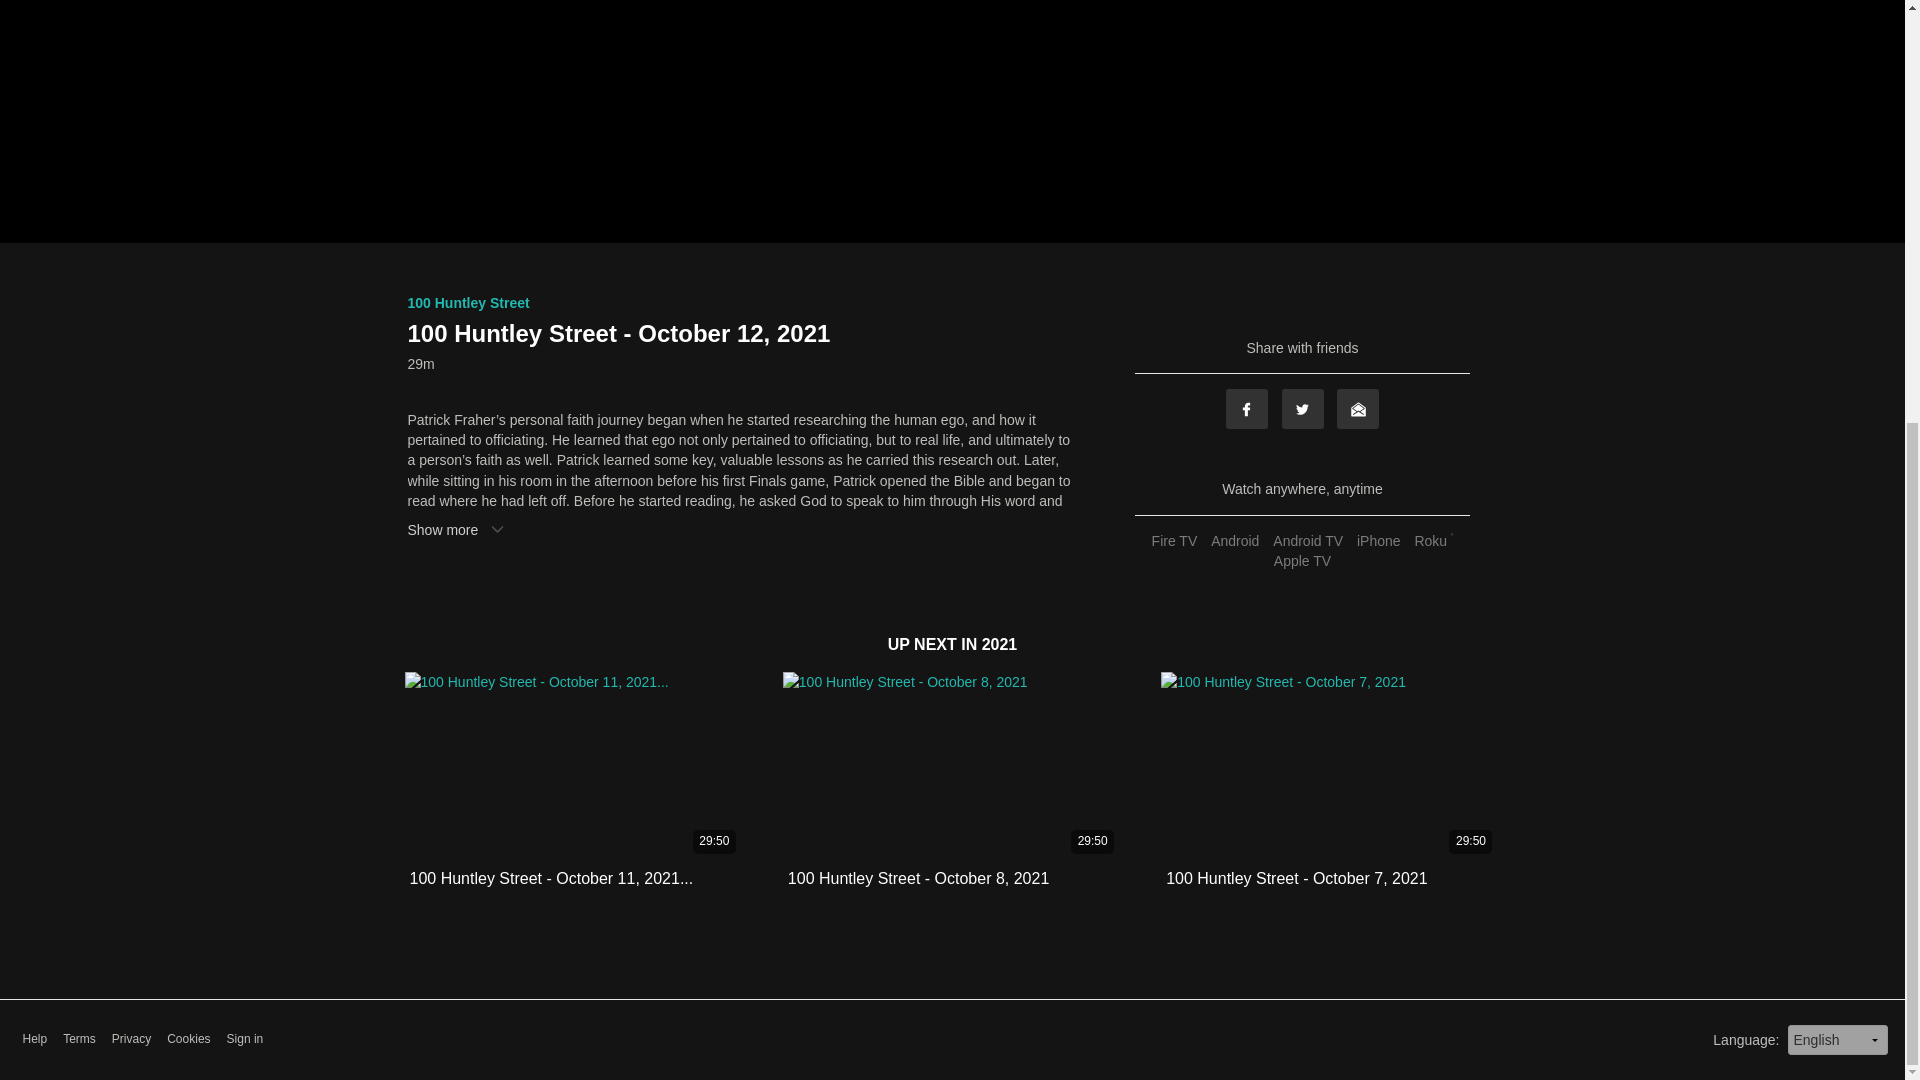 The height and width of the screenshot is (1080, 1920). I want to click on Cookies, so click(188, 1039).